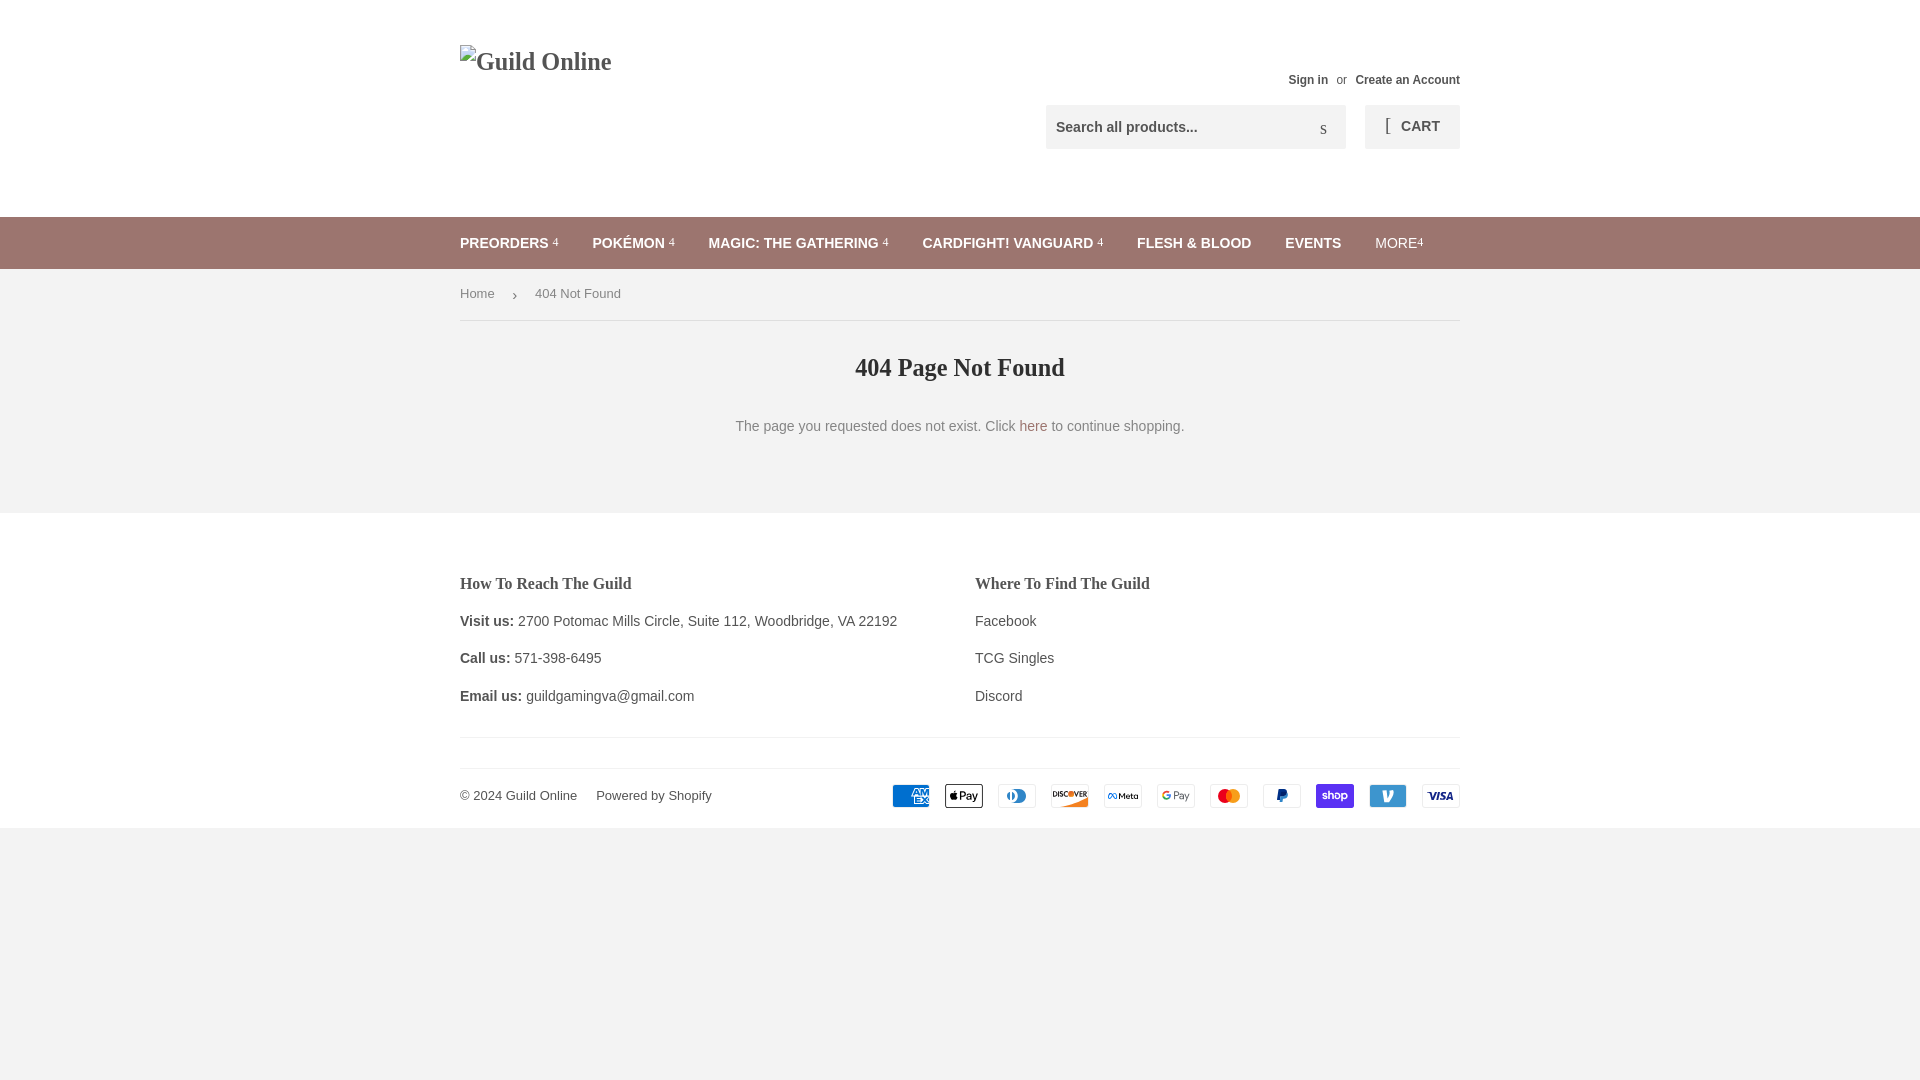 This screenshot has width=1920, height=1080. Describe the element at coordinates (1412, 126) in the screenshot. I see `CART` at that location.